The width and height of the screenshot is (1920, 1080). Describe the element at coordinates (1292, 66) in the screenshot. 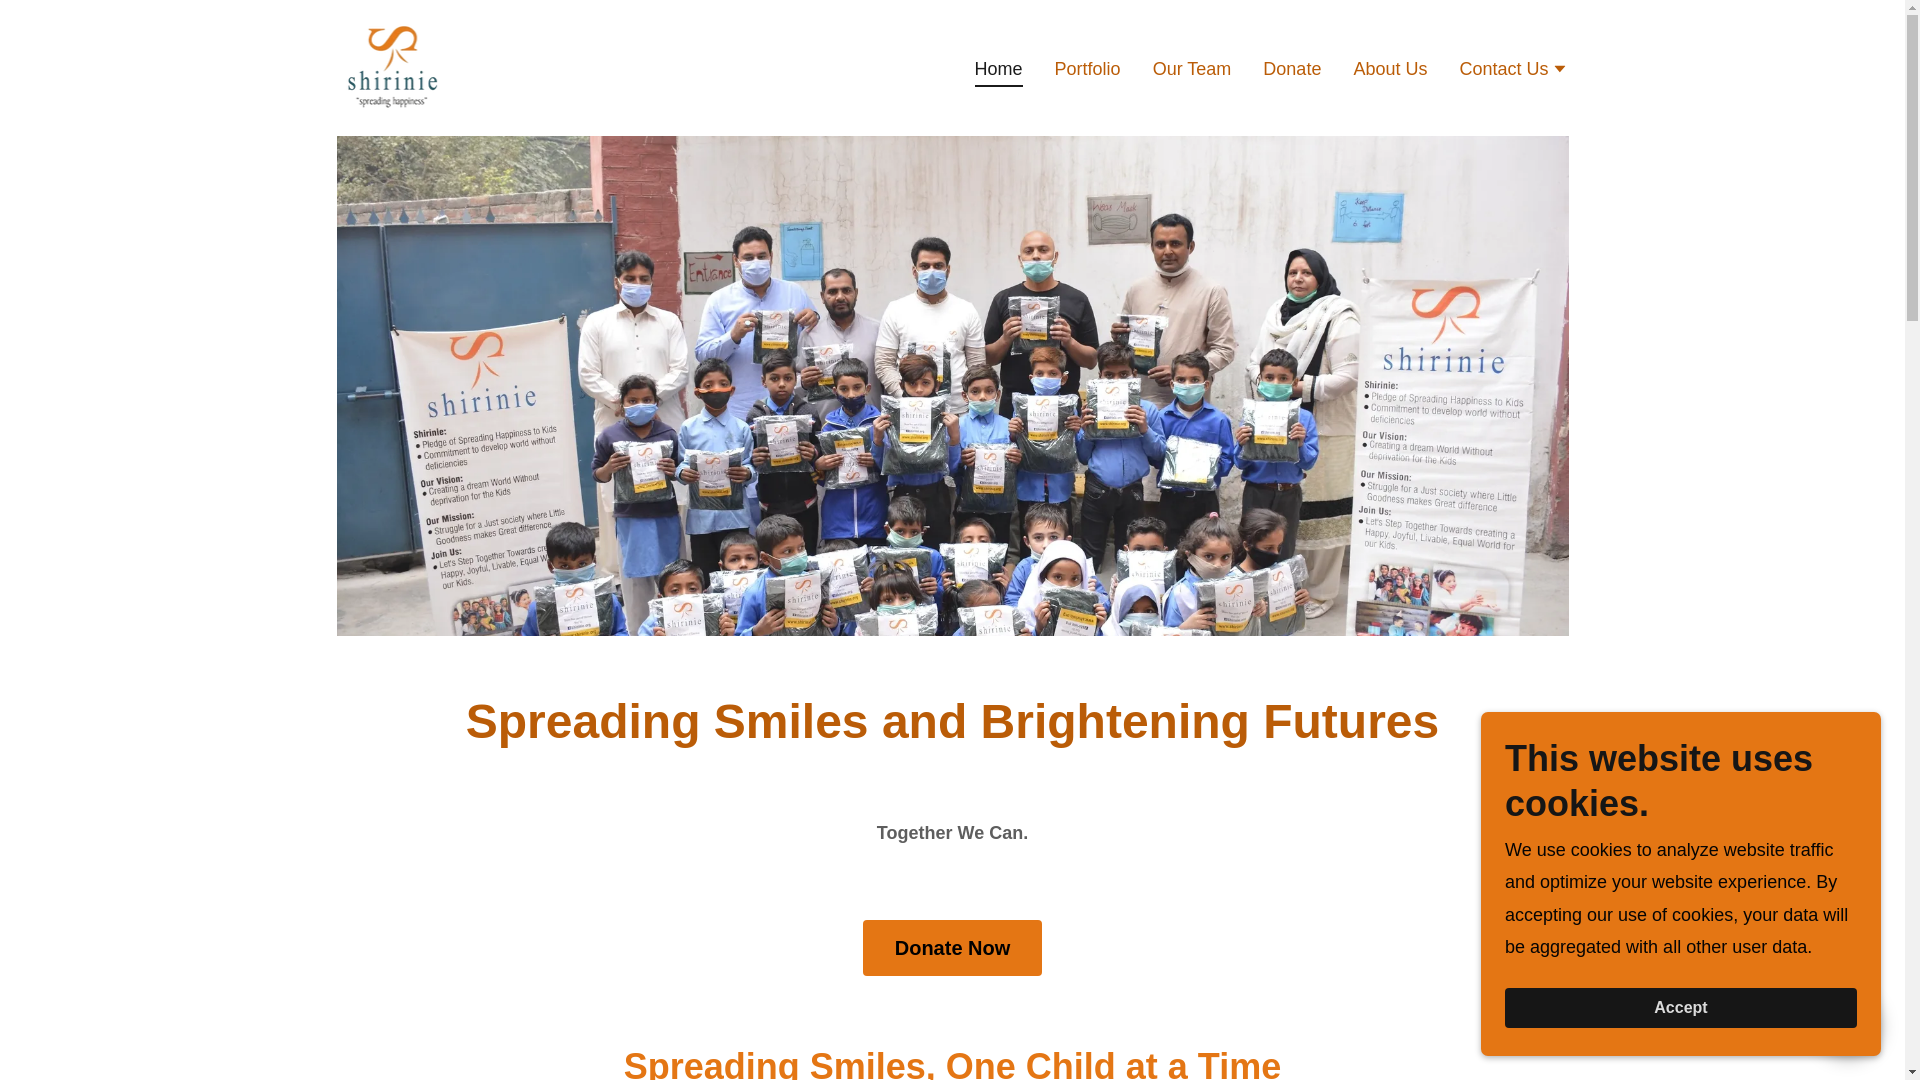

I see `Donate` at that location.